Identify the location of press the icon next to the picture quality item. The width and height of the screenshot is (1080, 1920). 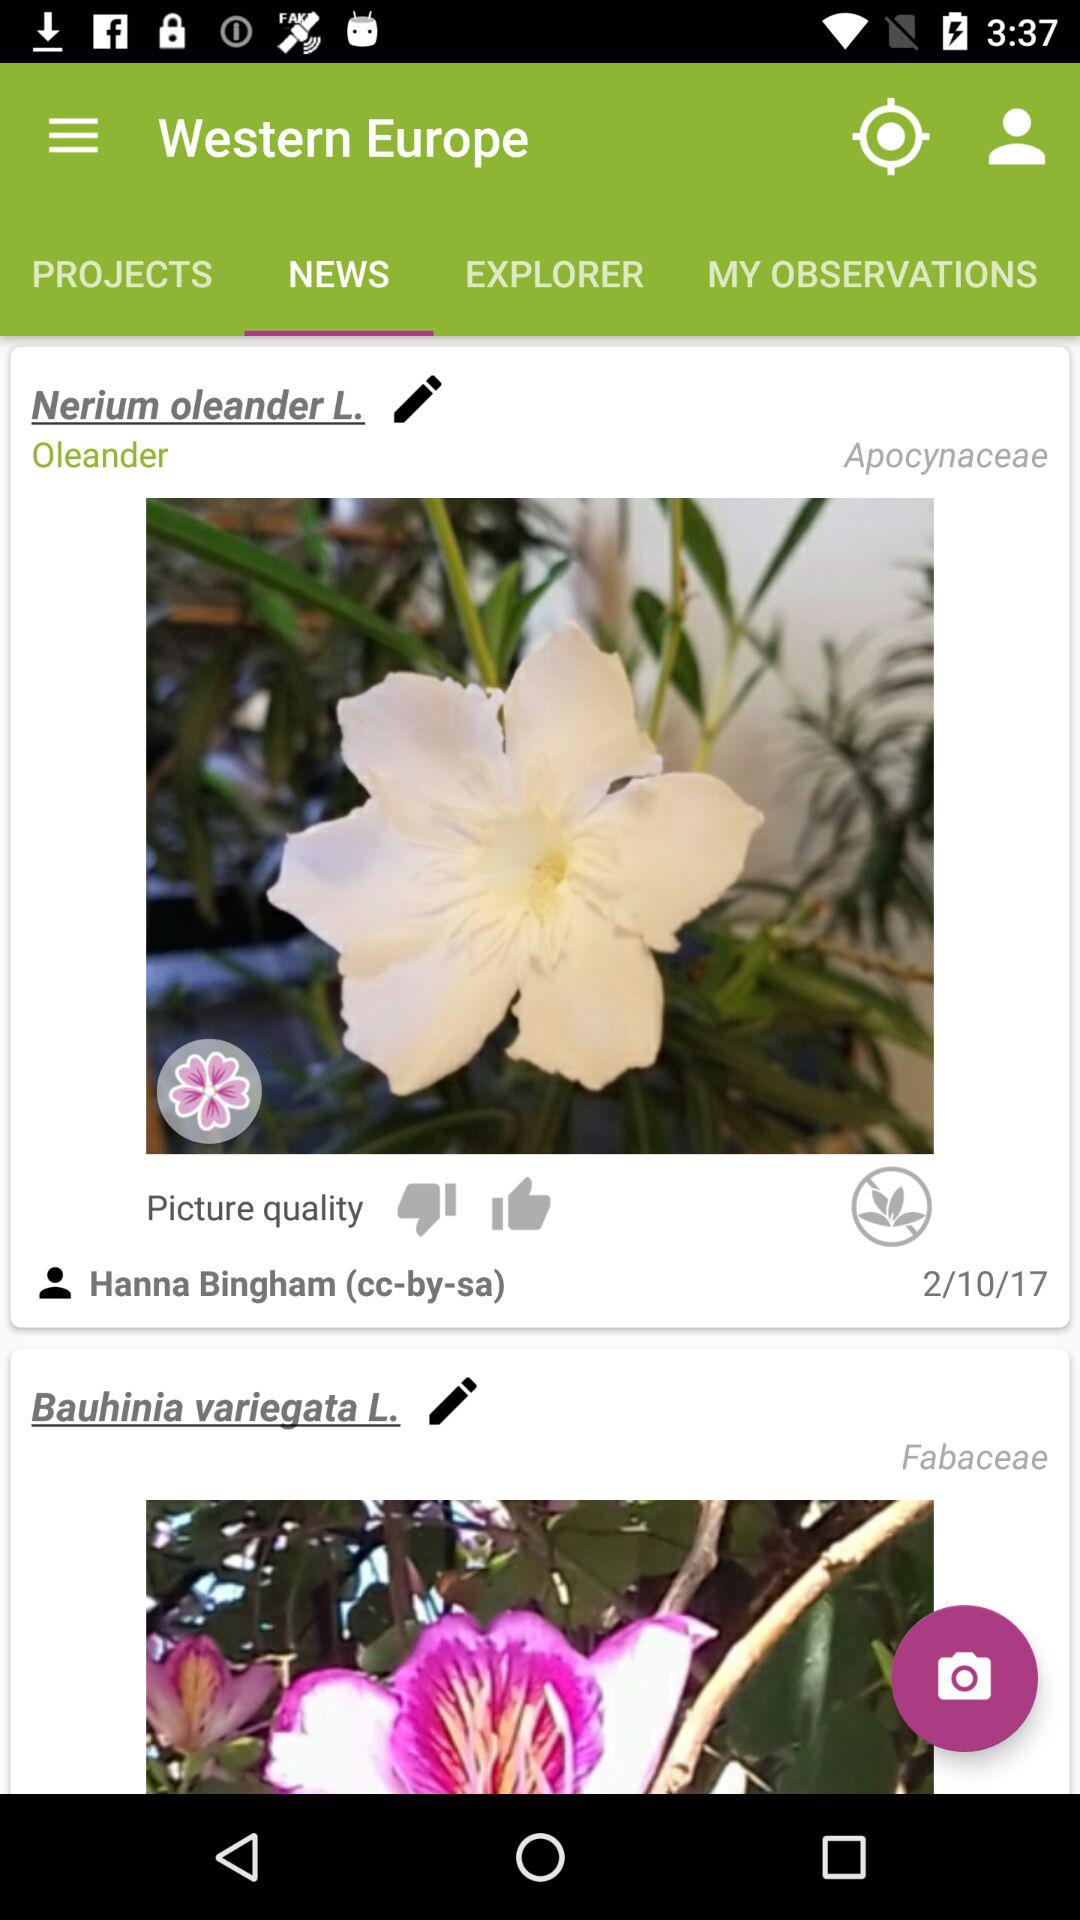
(426, 1206).